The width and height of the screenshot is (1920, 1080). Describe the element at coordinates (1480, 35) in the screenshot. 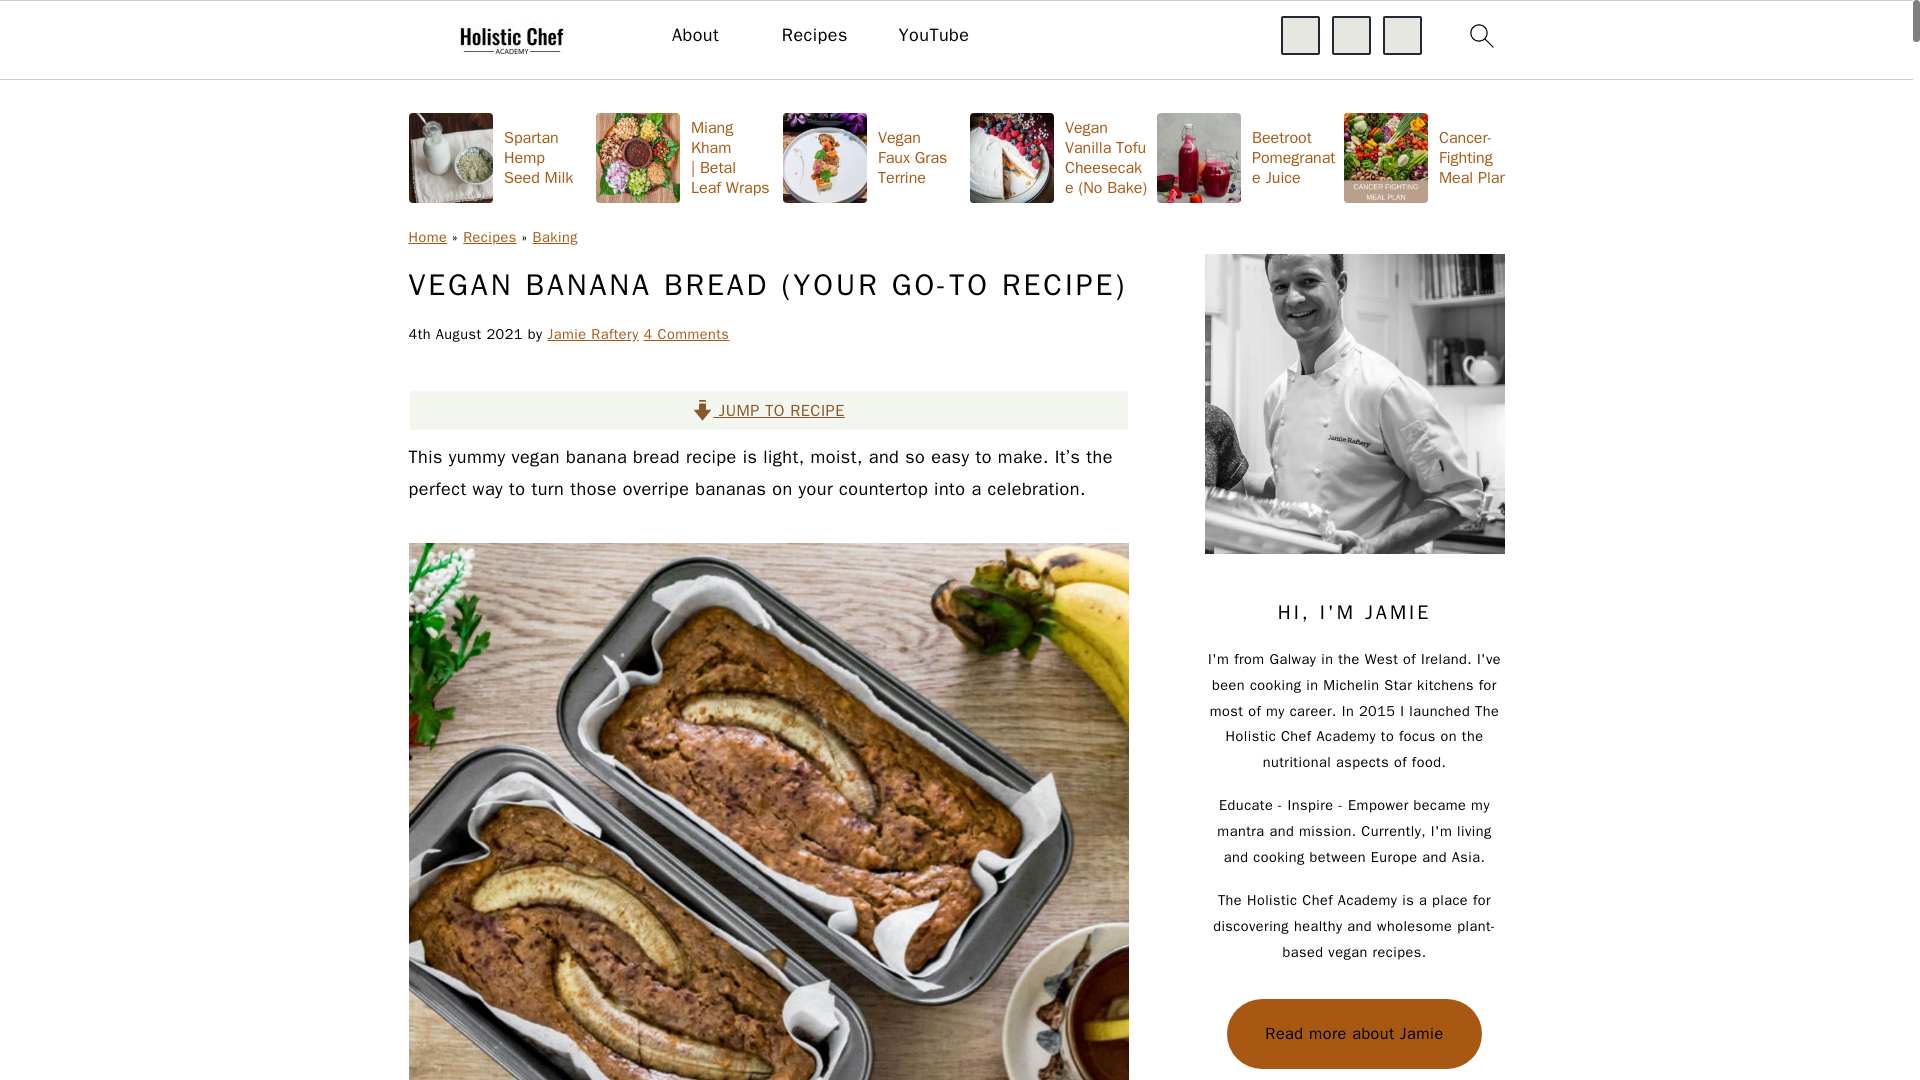

I see `search icon` at that location.